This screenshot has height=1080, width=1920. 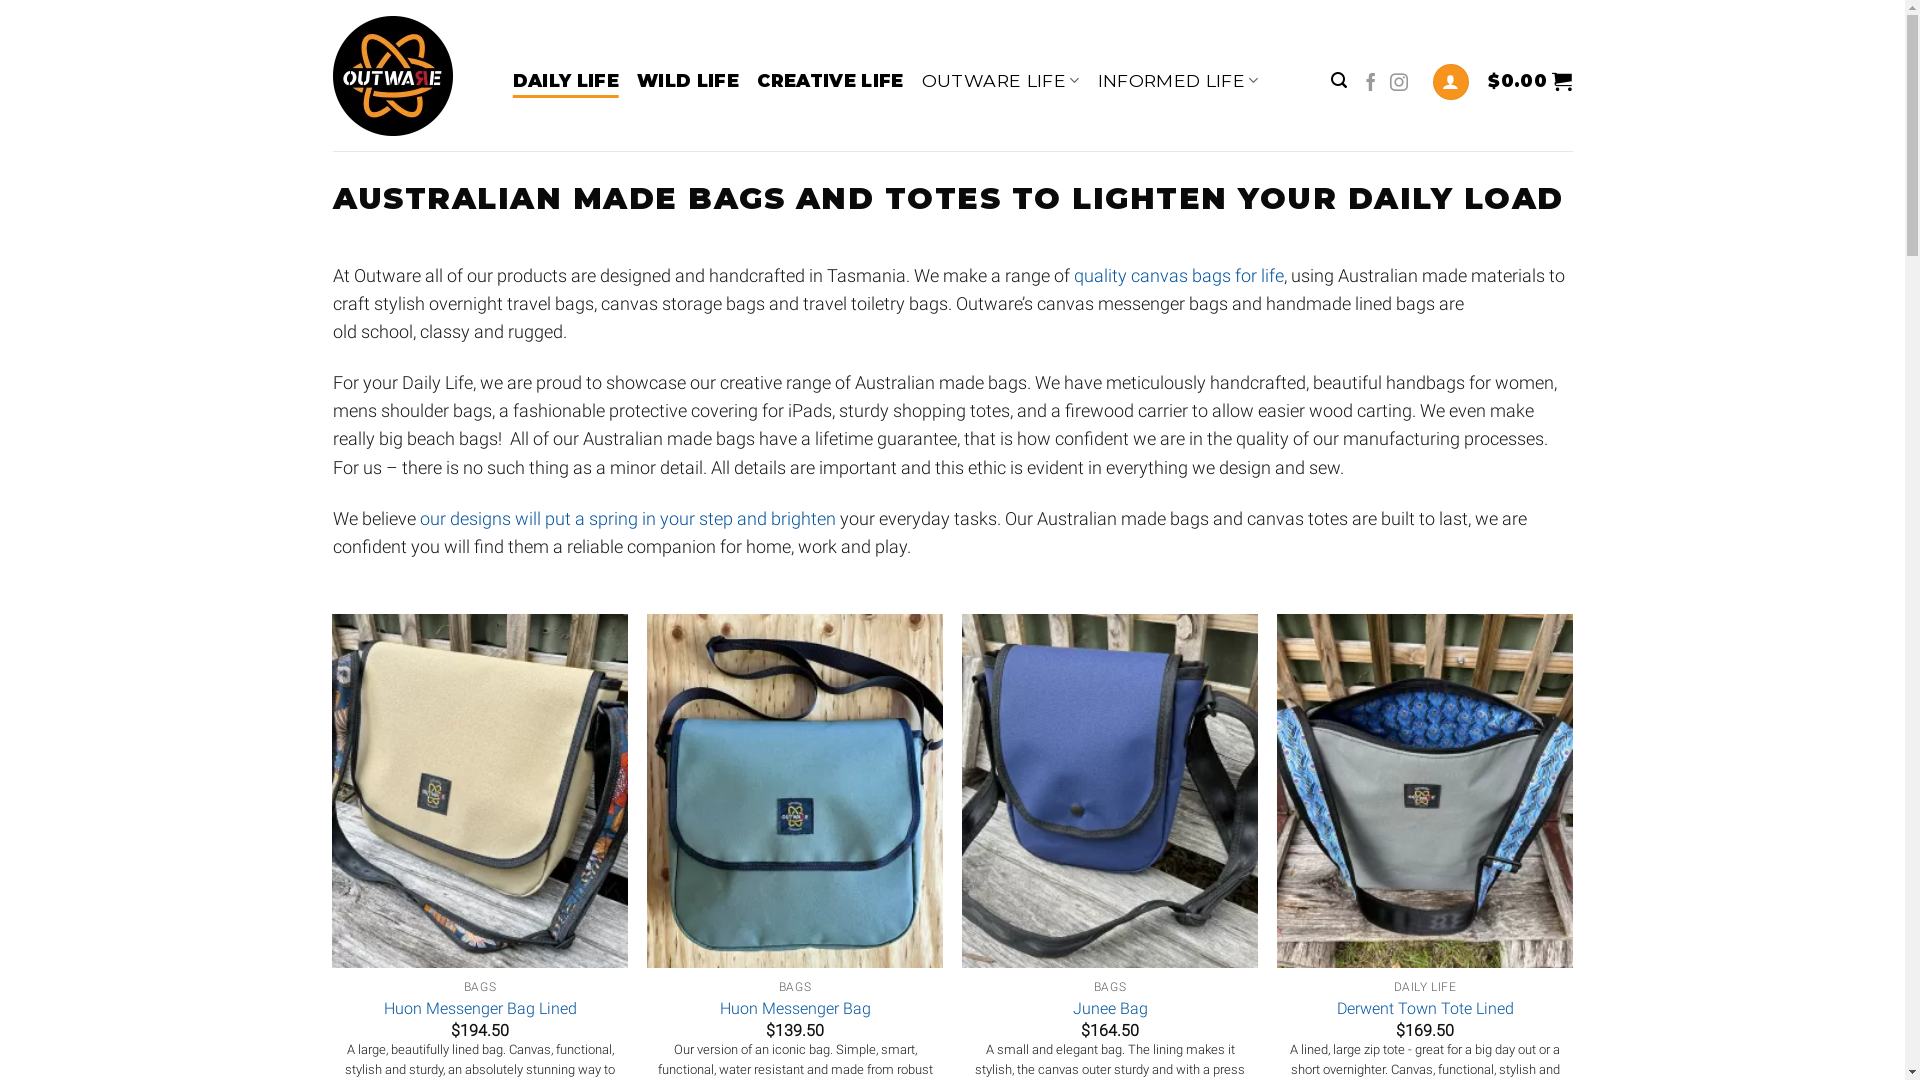 I want to click on Follow on Instagram, so click(x=1399, y=84).